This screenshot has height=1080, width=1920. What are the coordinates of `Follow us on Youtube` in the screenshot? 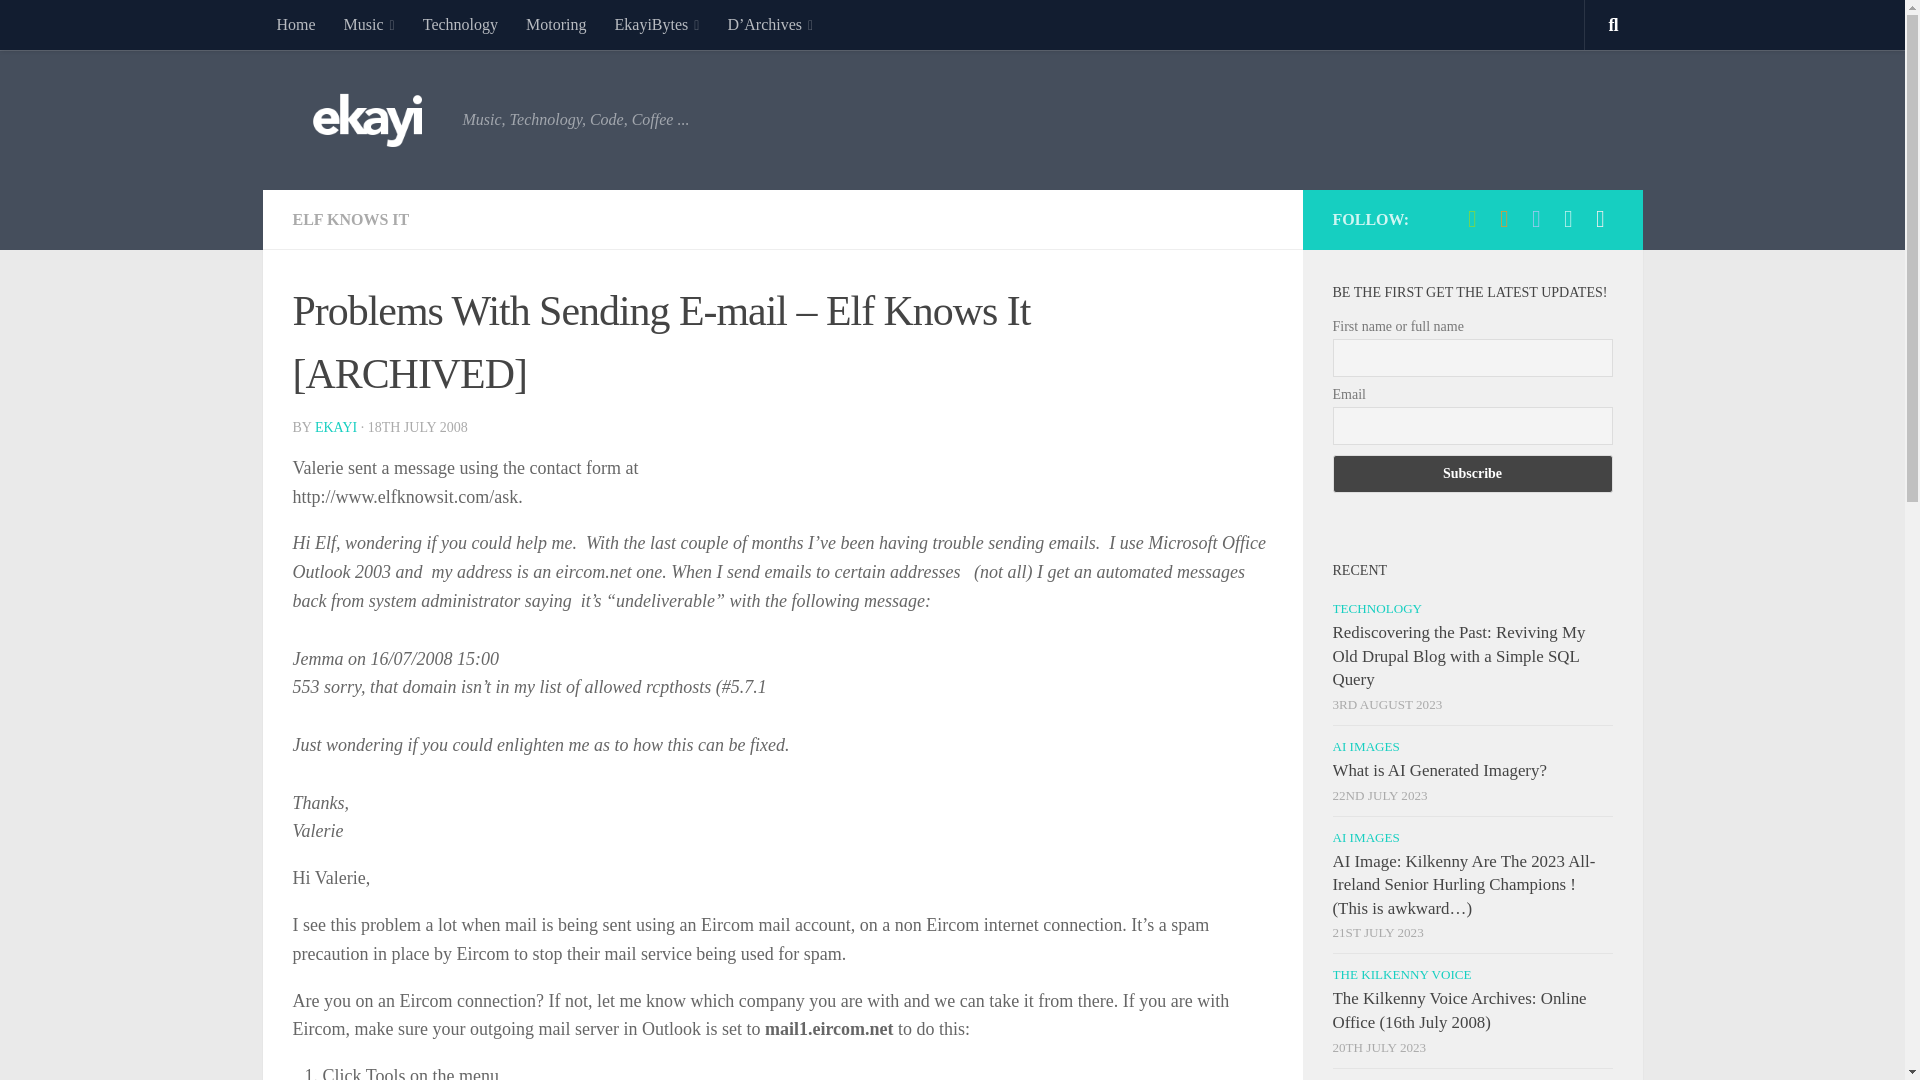 It's located at (1504, 219).